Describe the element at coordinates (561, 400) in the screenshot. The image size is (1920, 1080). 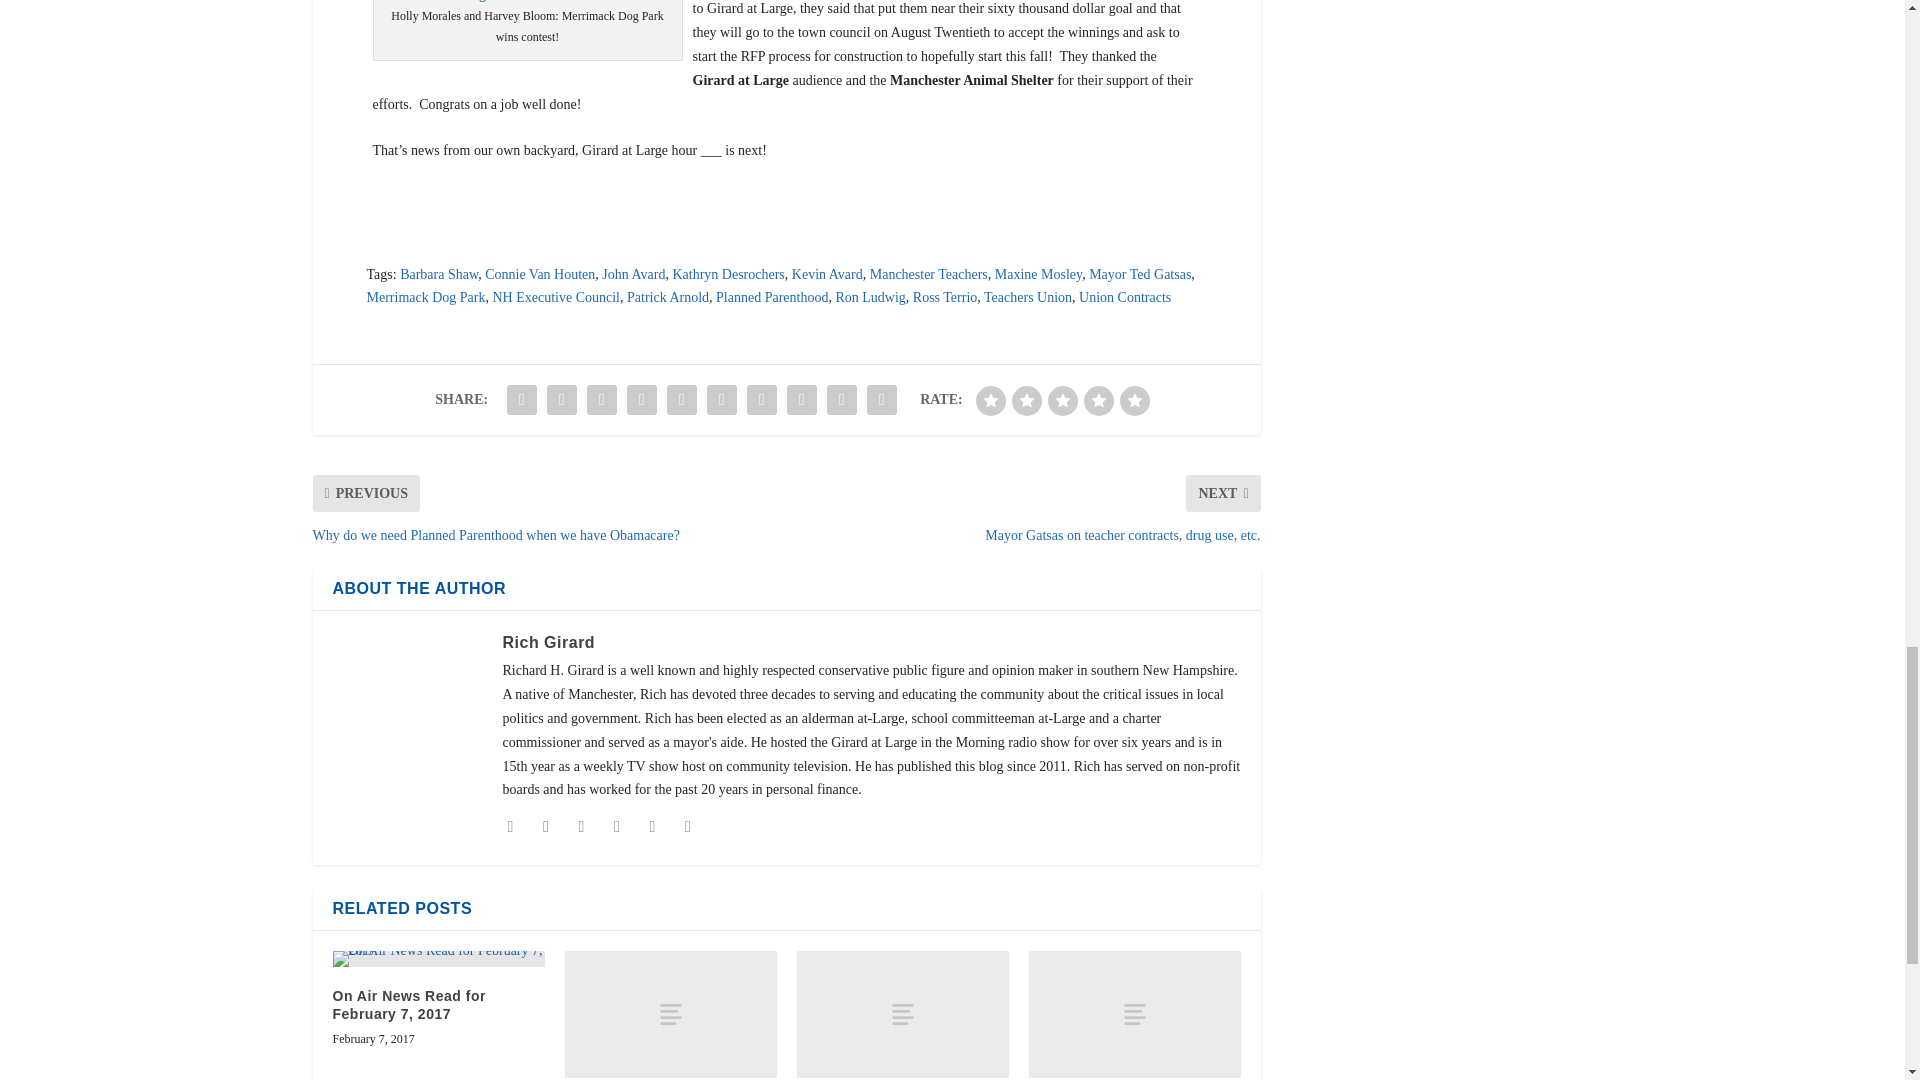
I see `Share "On Air News Read for August 5, 2015" via Twitter` at that location.